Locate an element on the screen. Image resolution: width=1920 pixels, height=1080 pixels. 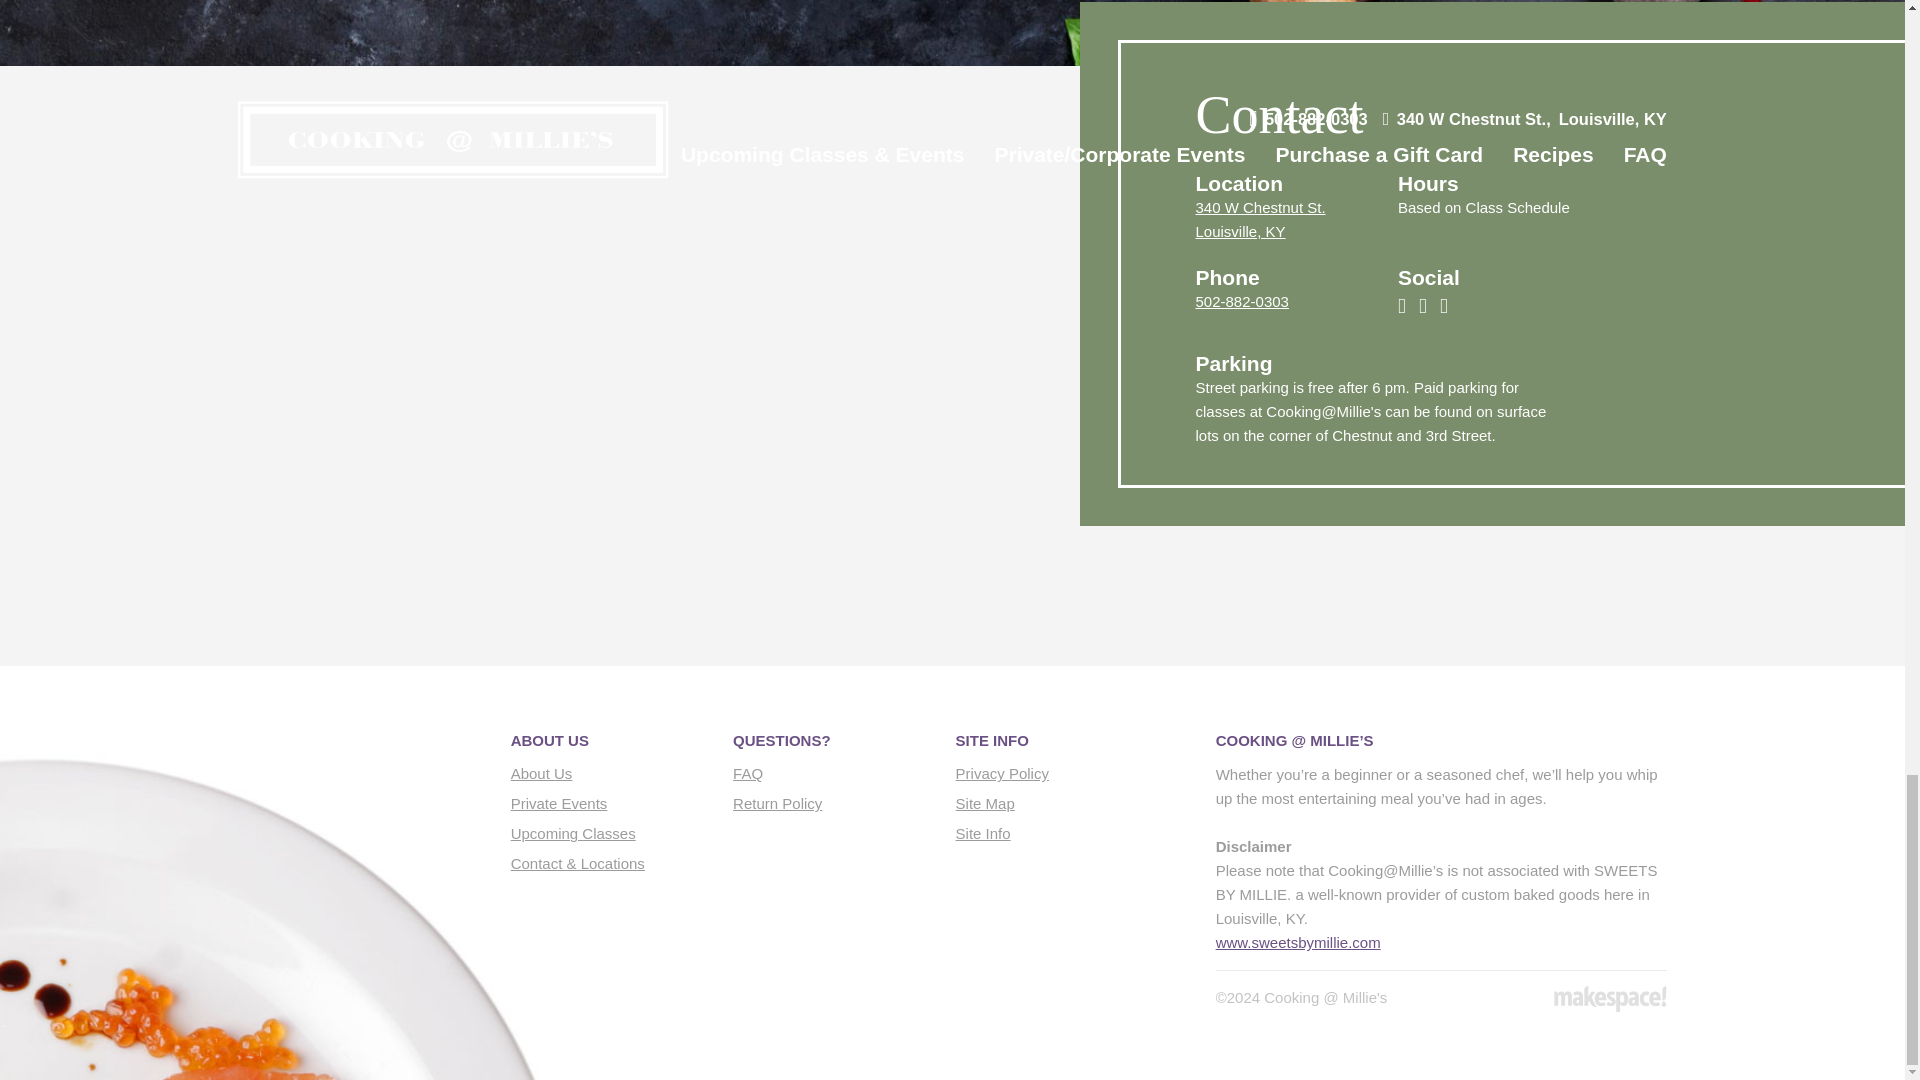
Upcoming Classes is located at coordinates (1298, 942).